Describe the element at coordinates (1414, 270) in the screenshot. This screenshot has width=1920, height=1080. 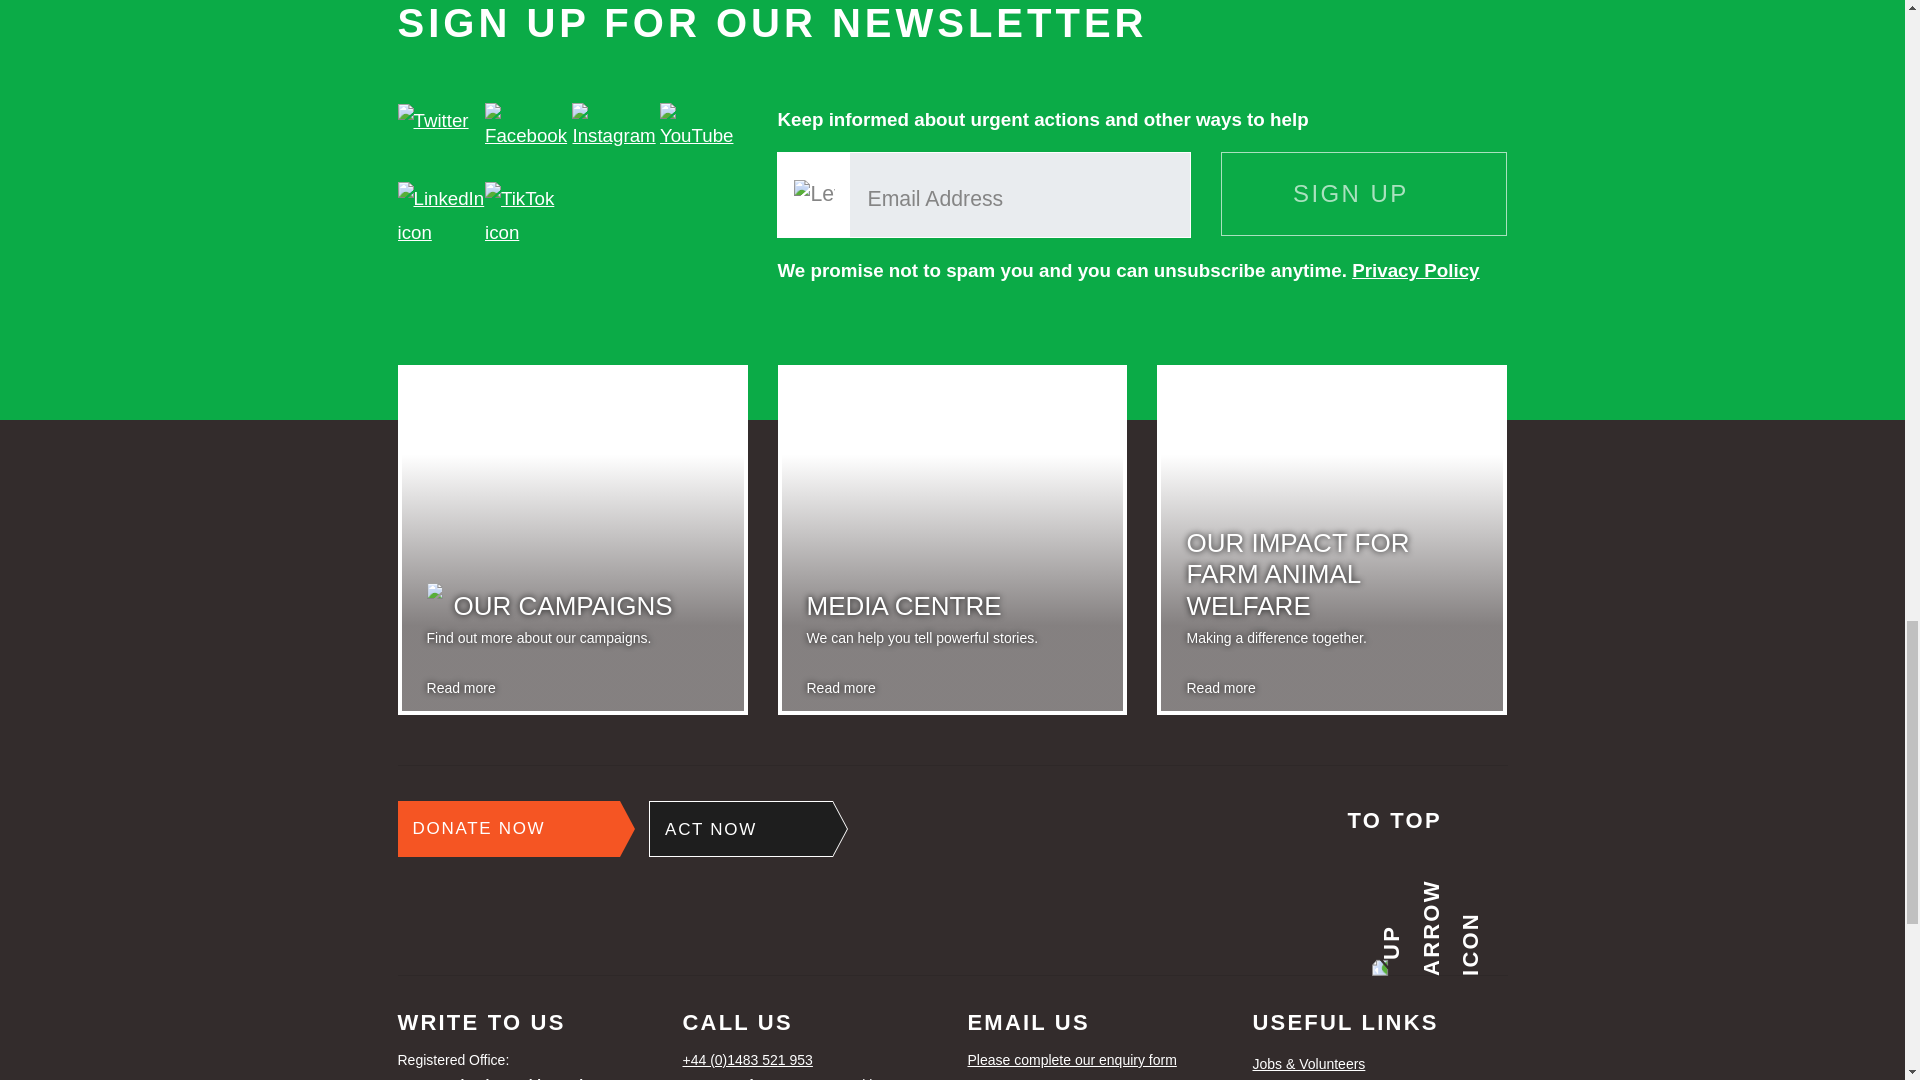
I see `Privacy Policy` at that location.